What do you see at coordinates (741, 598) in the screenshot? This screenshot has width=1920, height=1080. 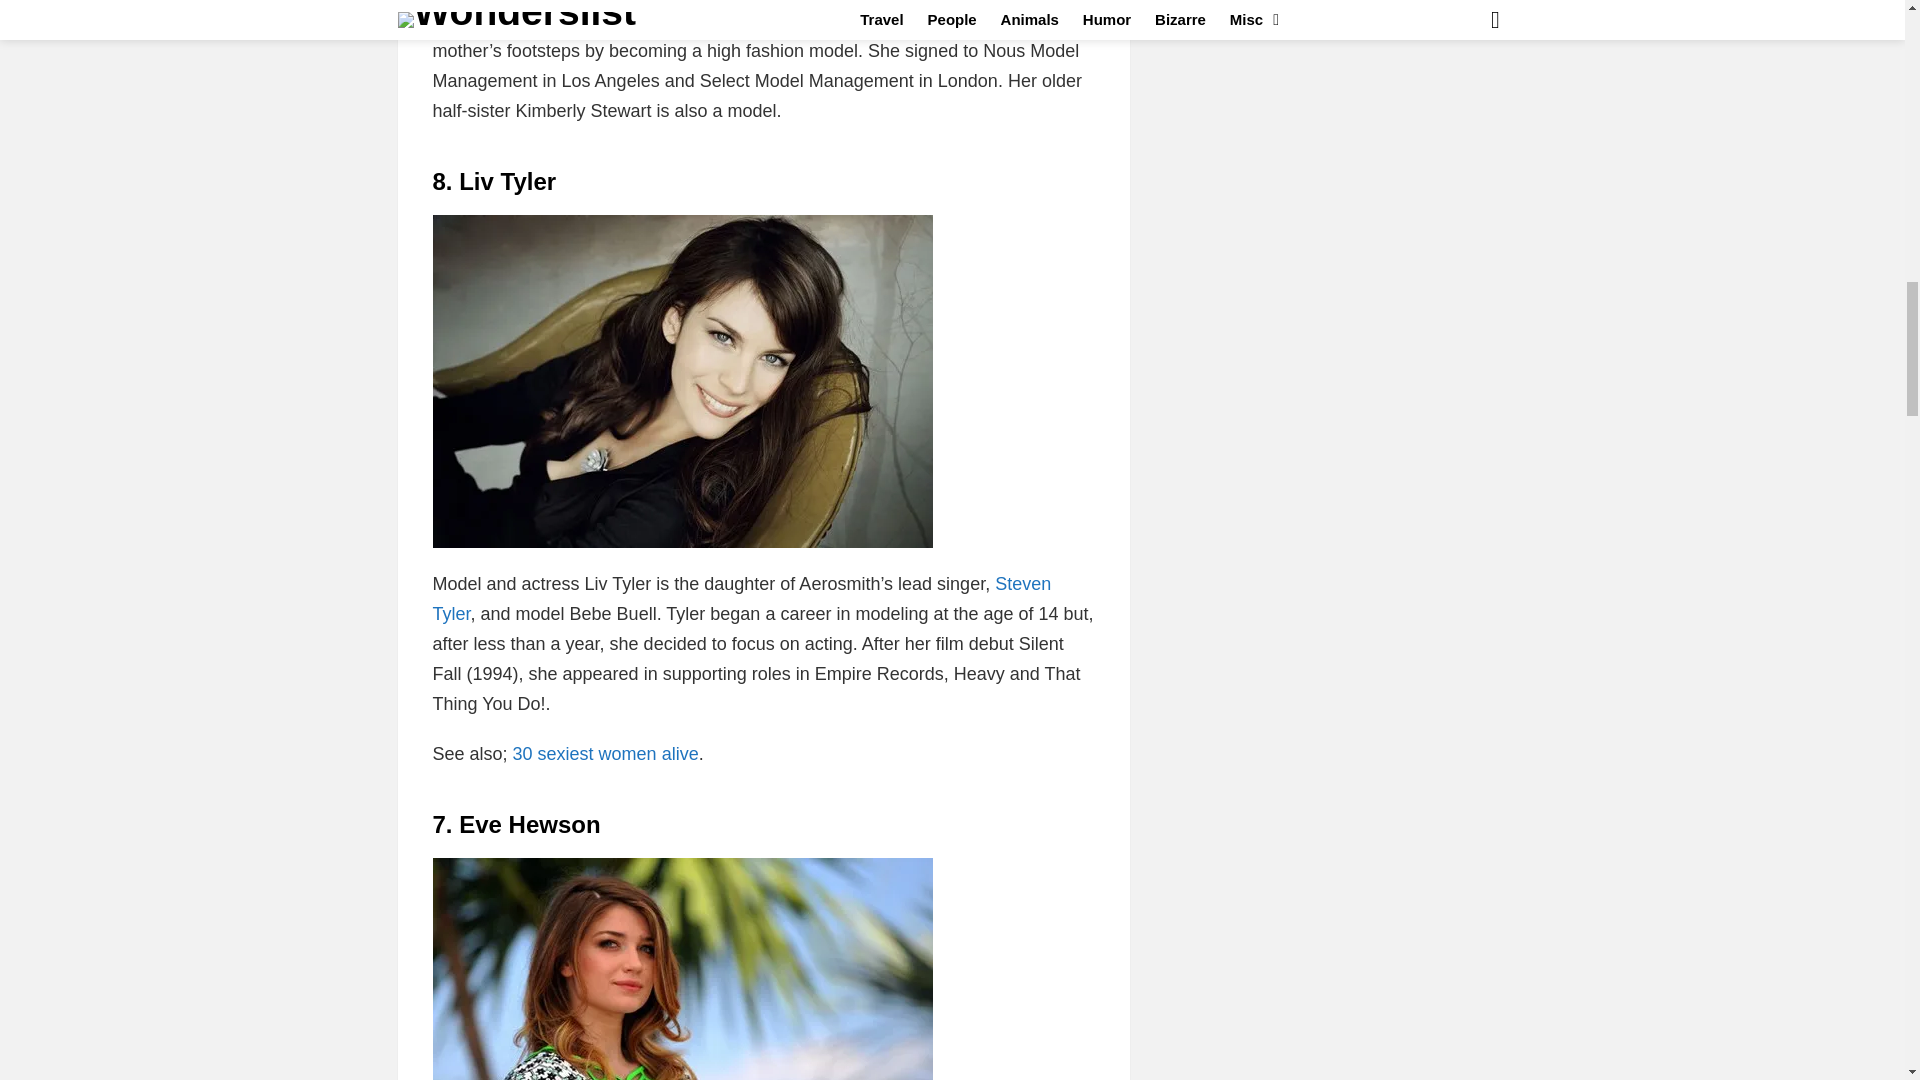 I see `Steven Tyler` at bounding box center [741, 598].